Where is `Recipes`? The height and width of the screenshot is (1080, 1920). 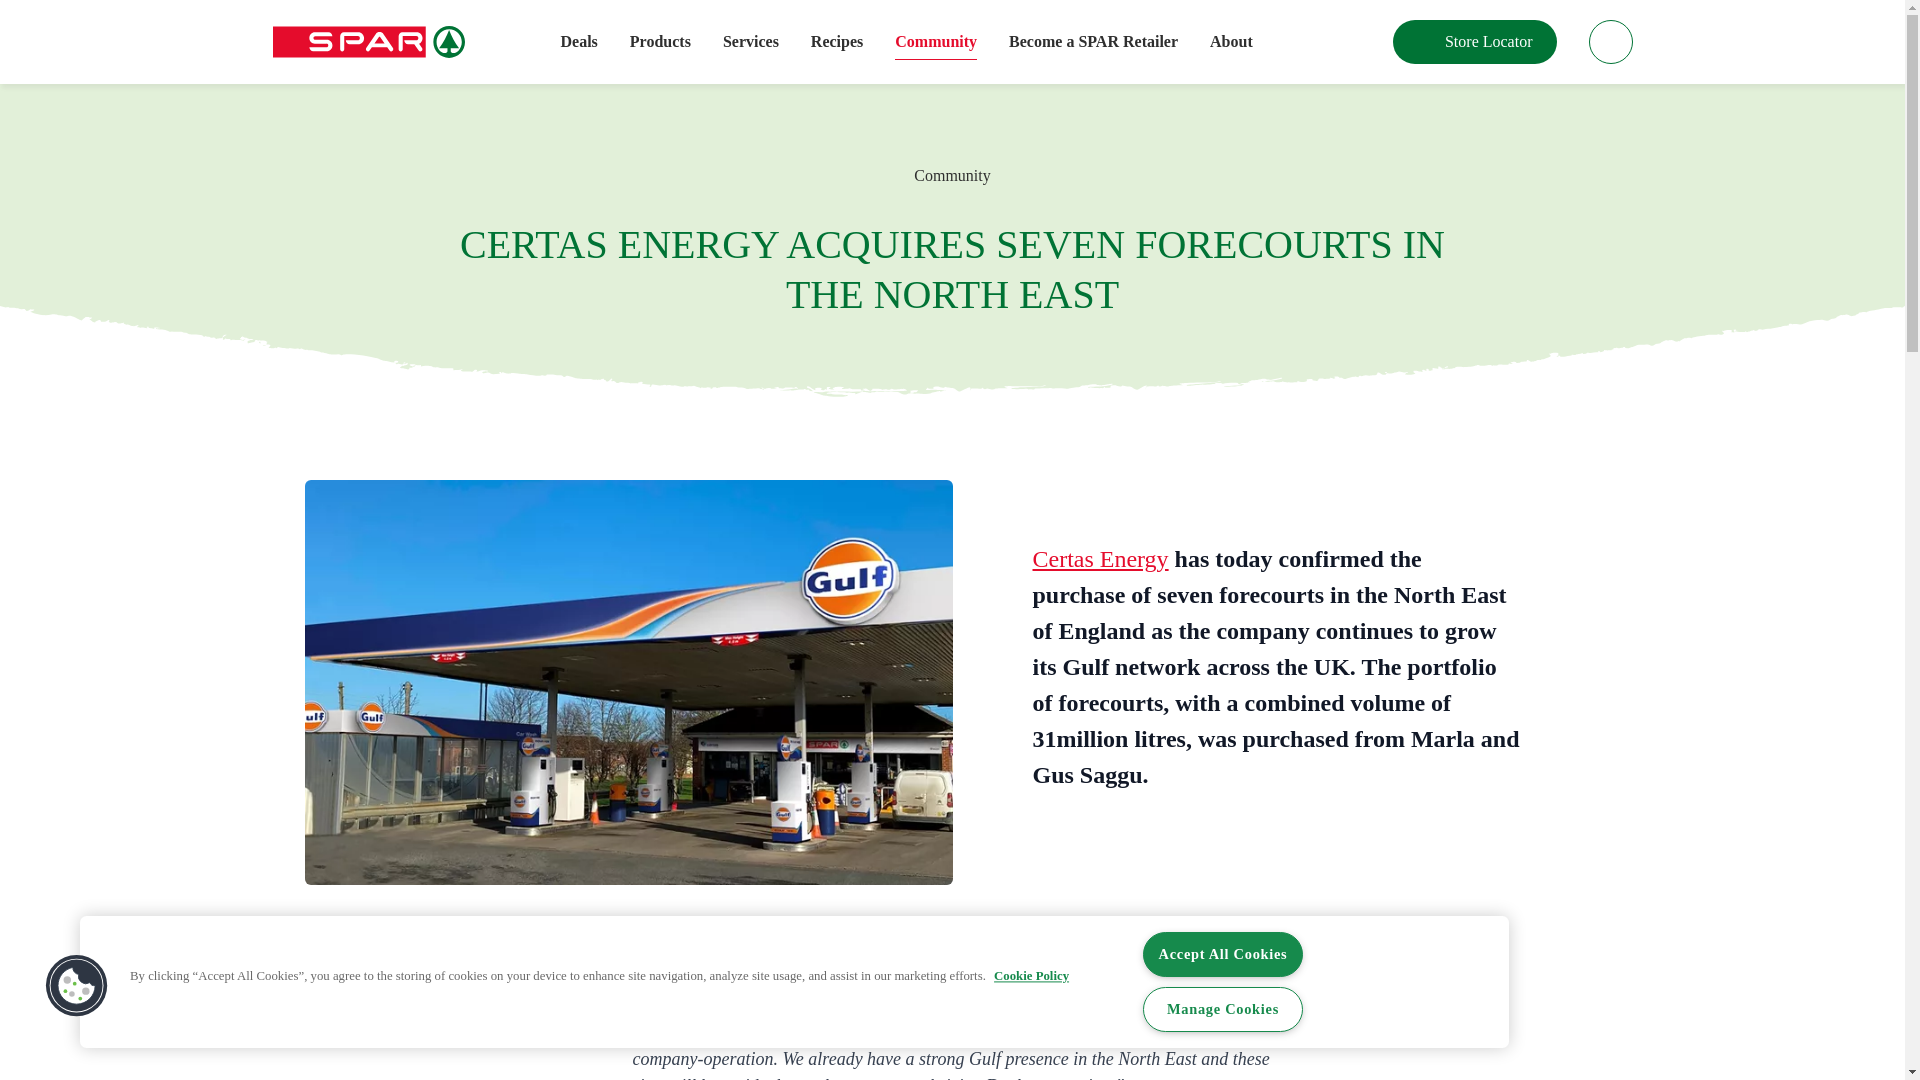 Recipes is located at coordinates (836, 42).